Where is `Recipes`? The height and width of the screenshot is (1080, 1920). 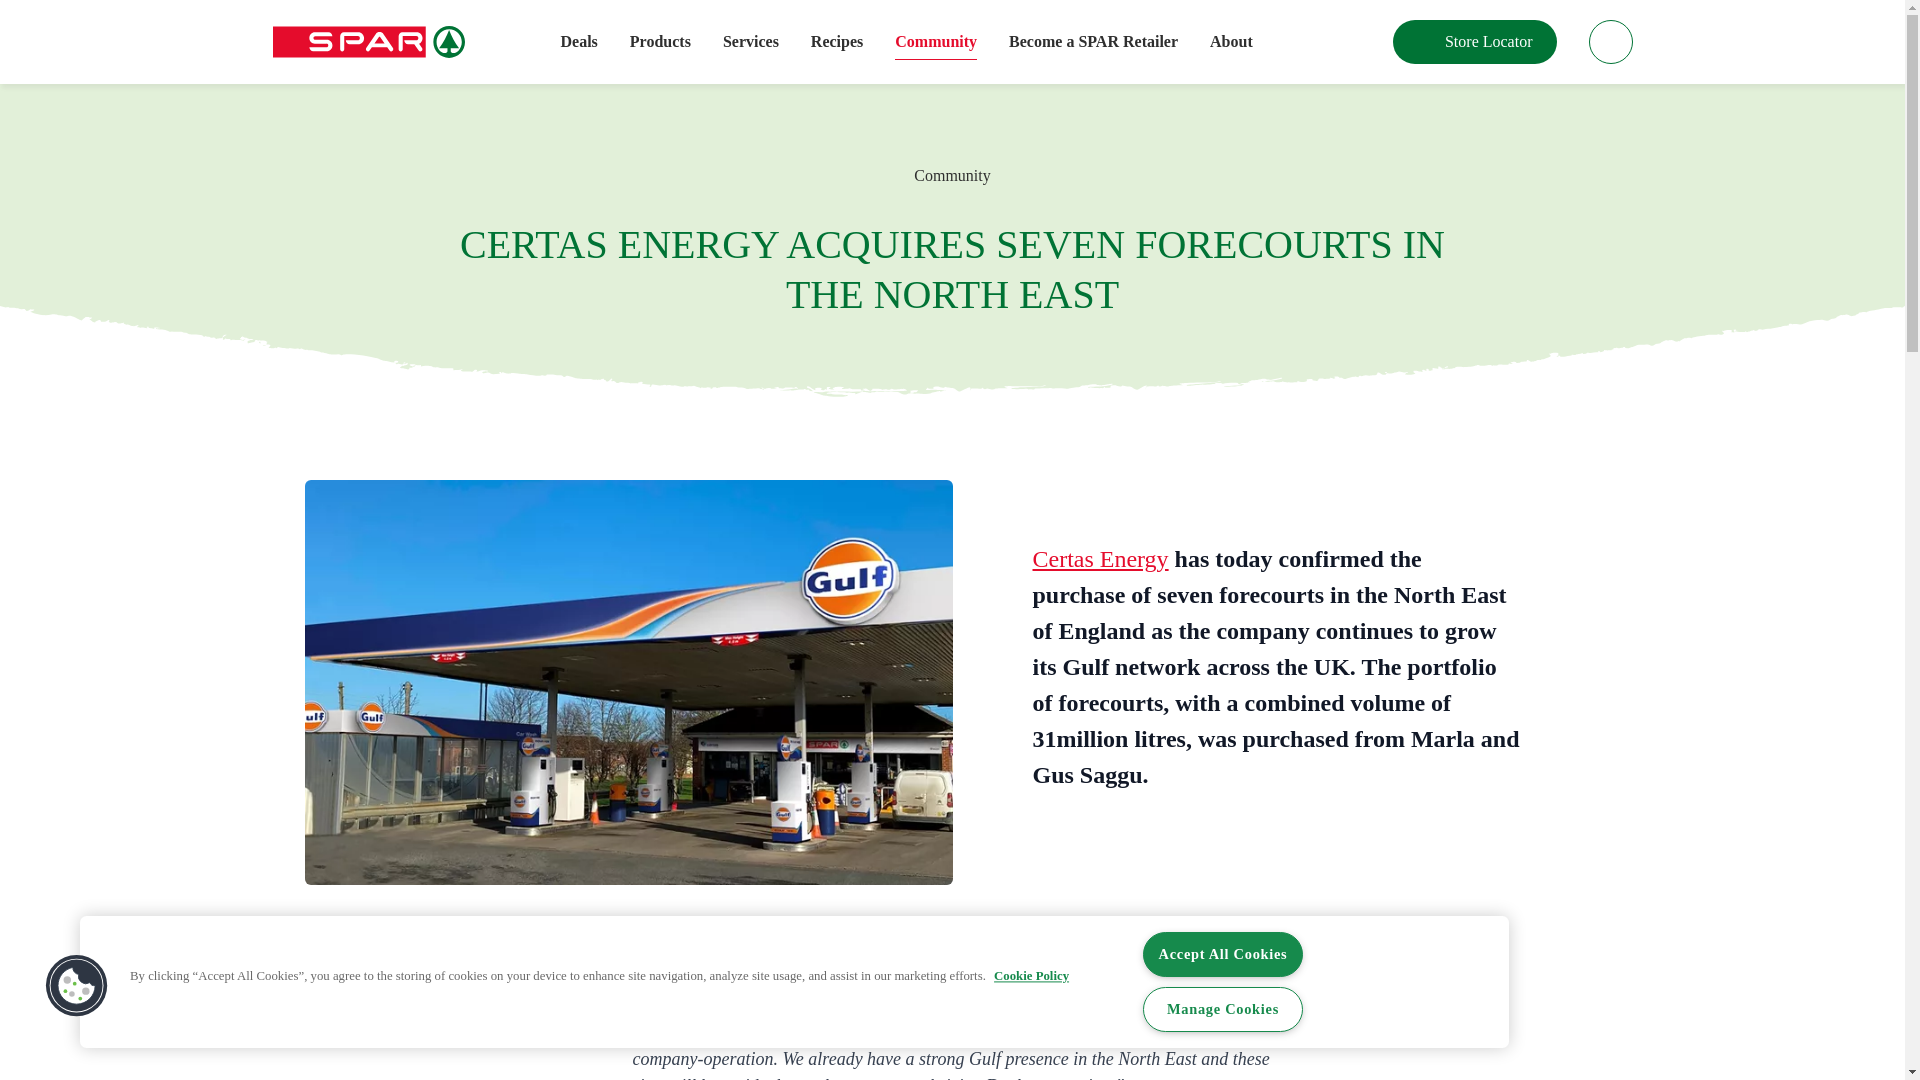 Recipes is located at coordinates (836, 42).